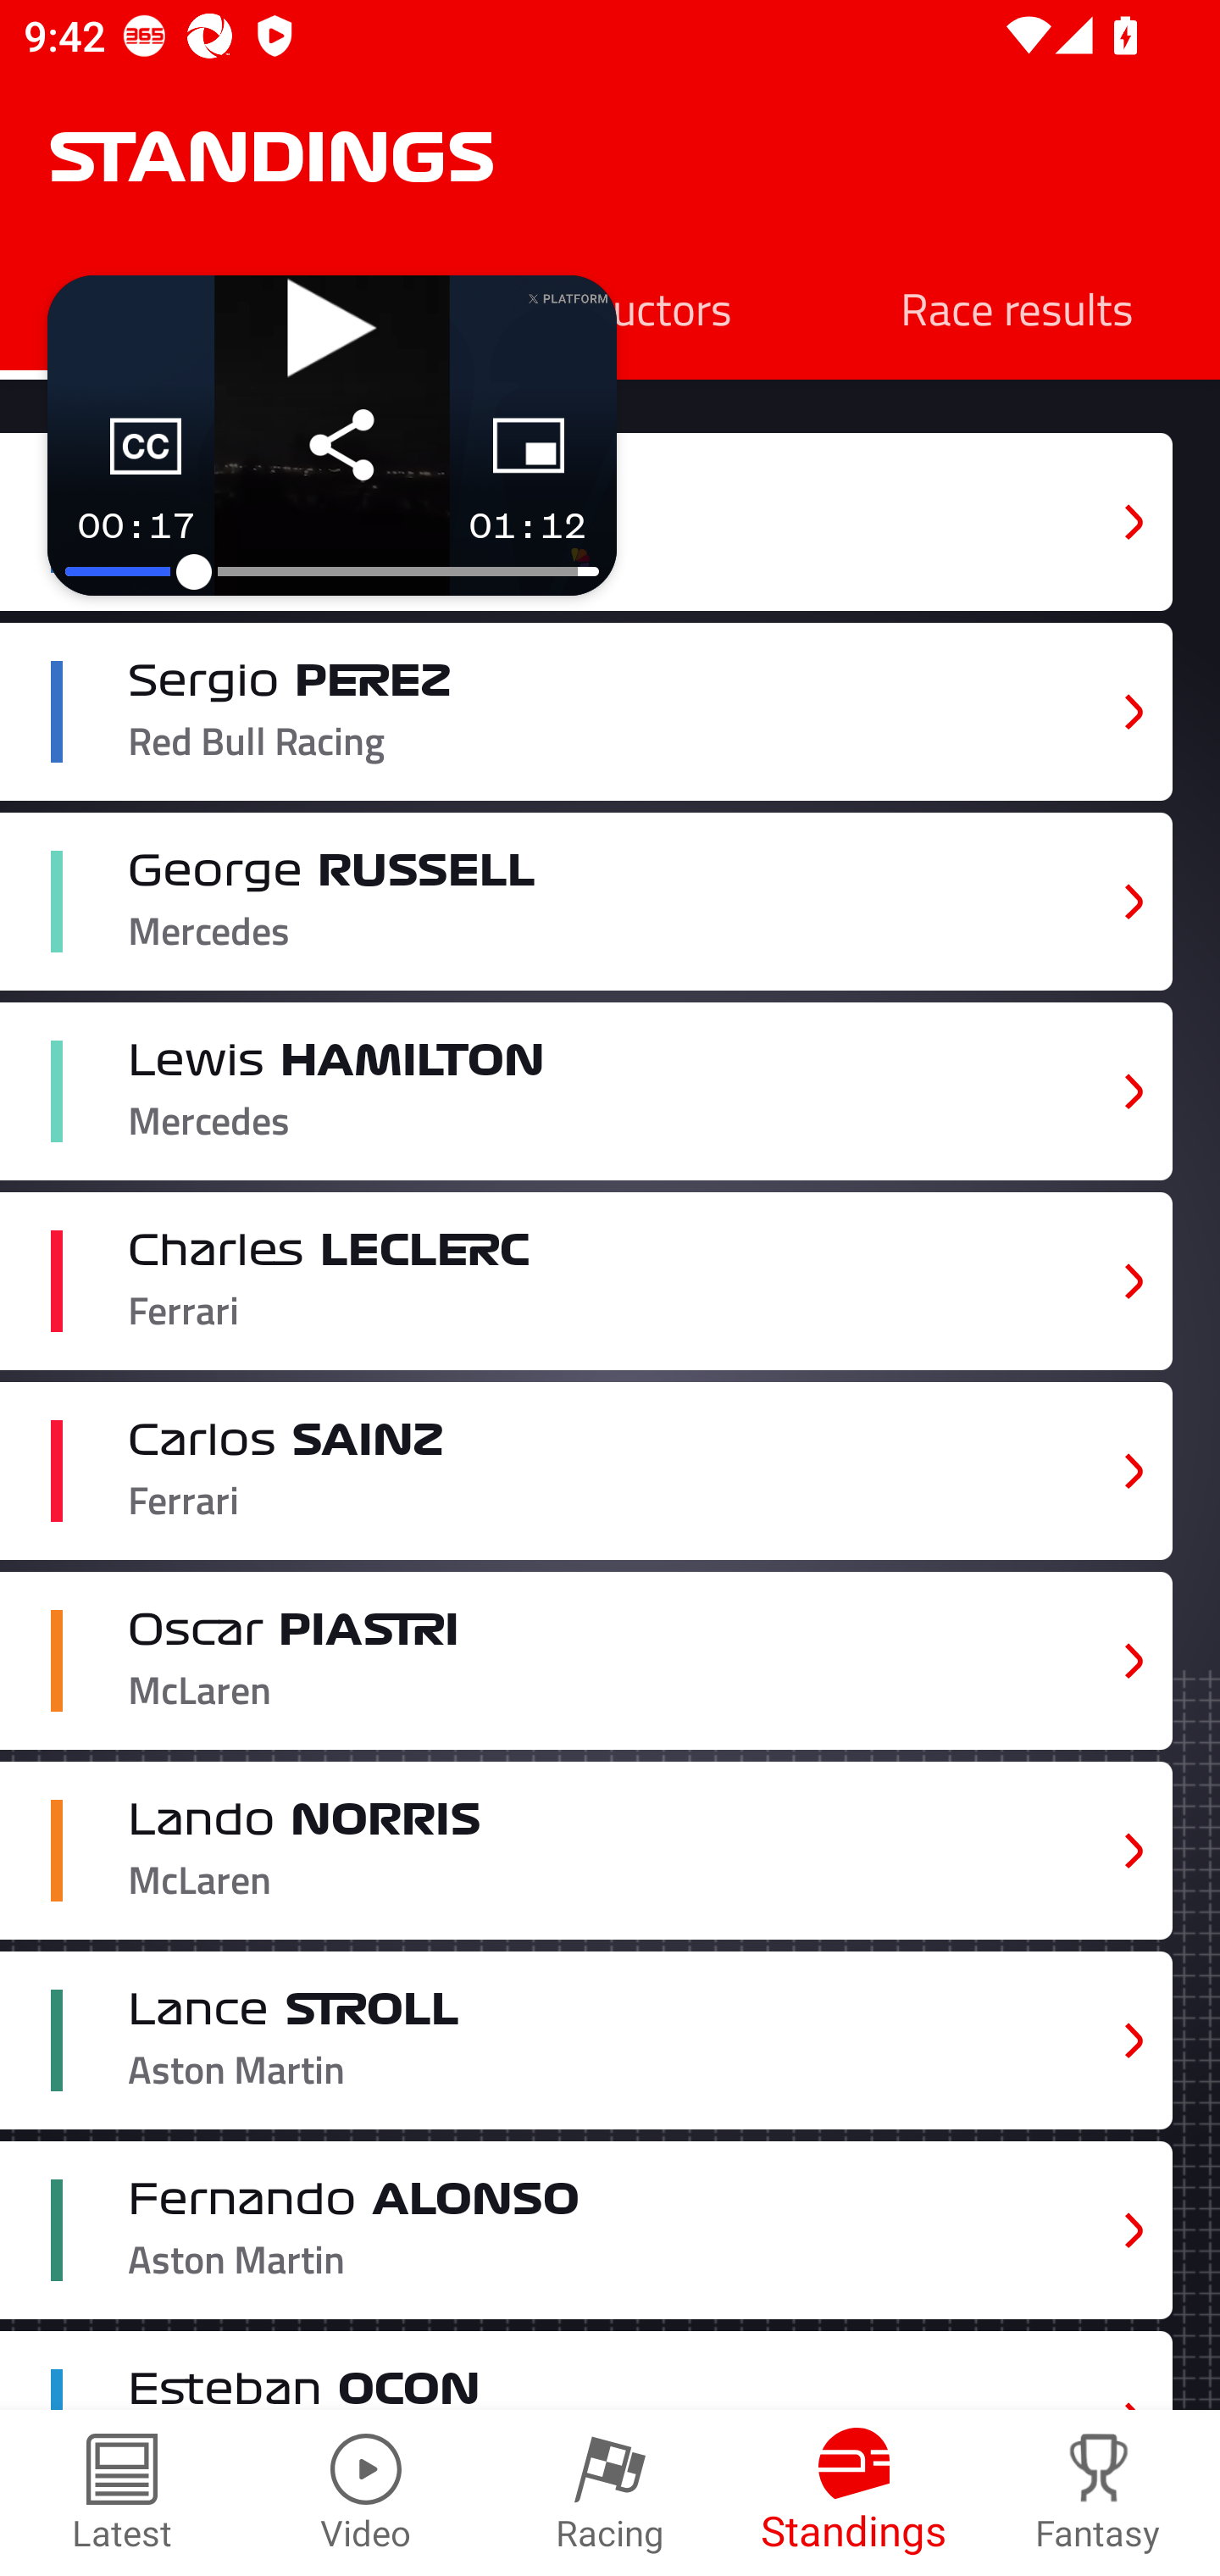  What do you see at coordinates (586, 902) in the screenshot?
I see `George RUSSELL Mercedes` at bounding box center [586, 902].